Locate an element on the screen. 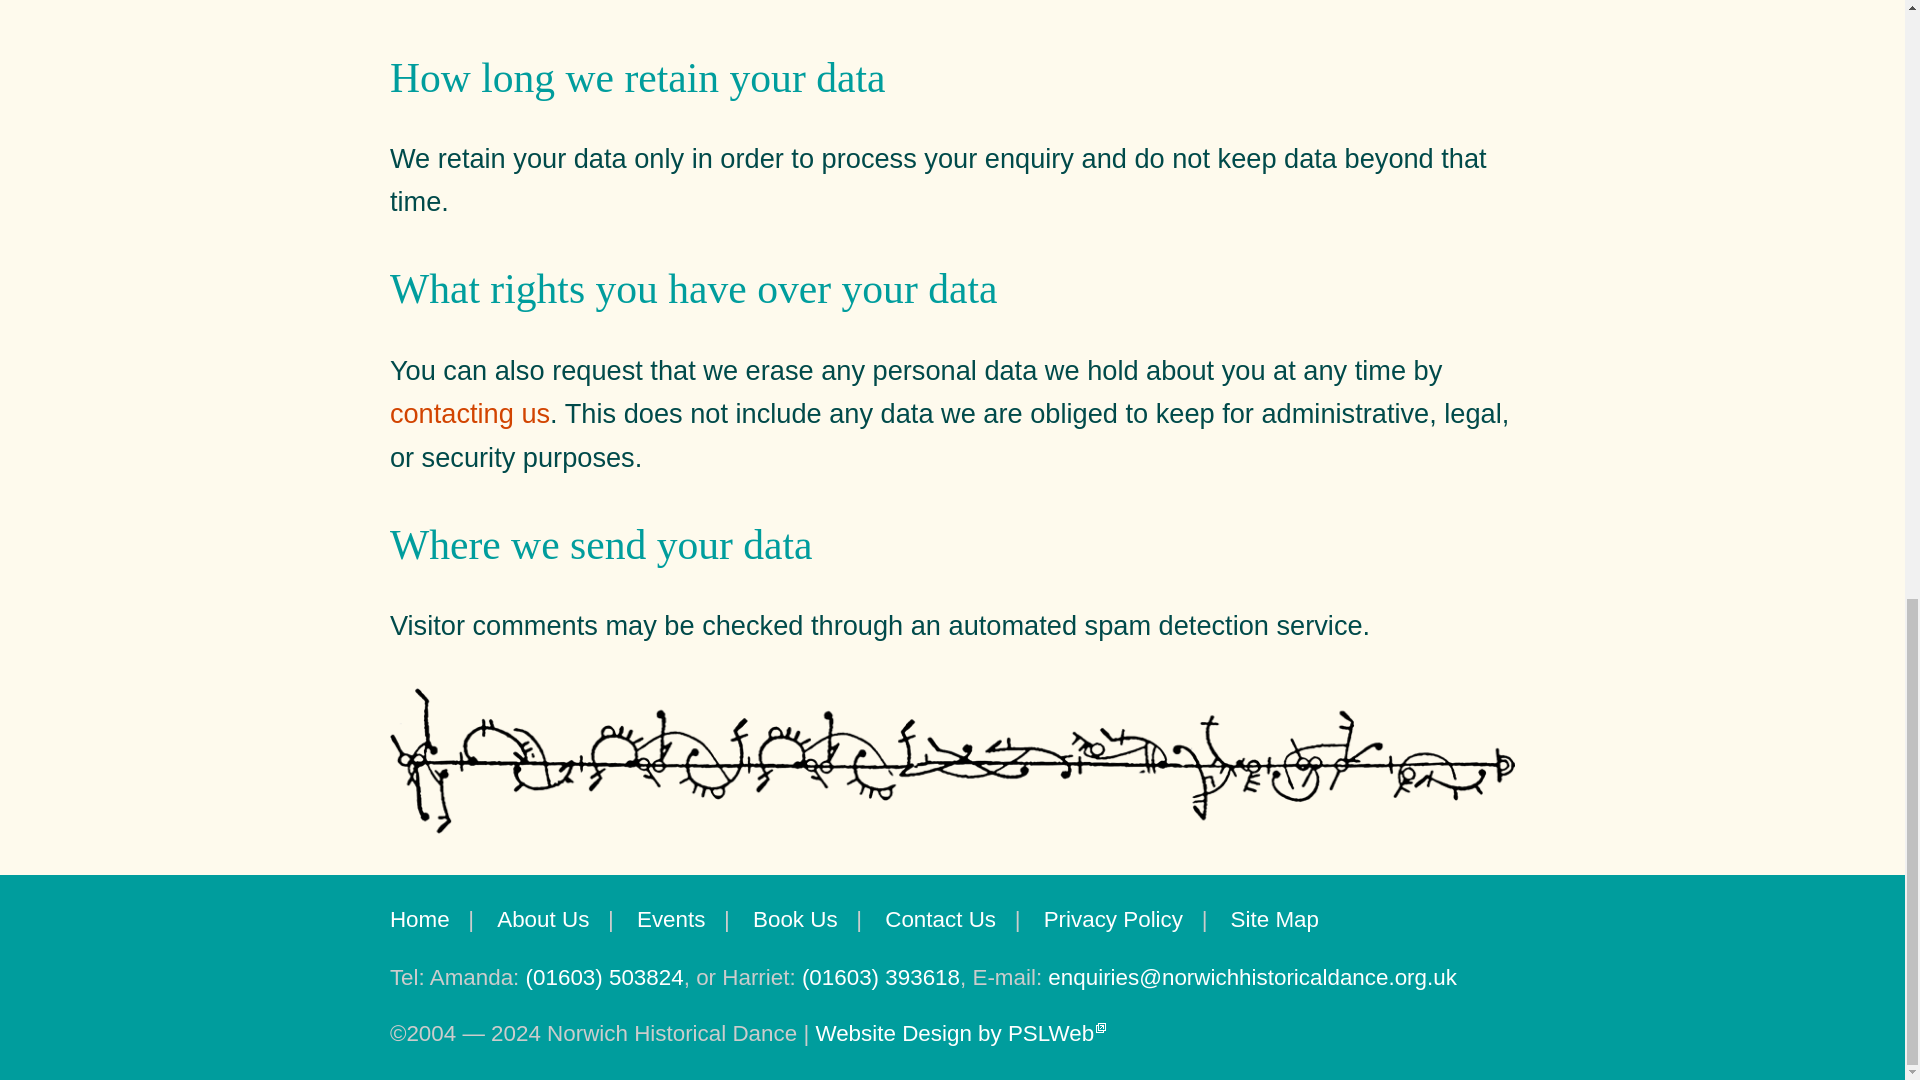 The image size is (1920, 1080). Home is located at coordinates (419, 920).